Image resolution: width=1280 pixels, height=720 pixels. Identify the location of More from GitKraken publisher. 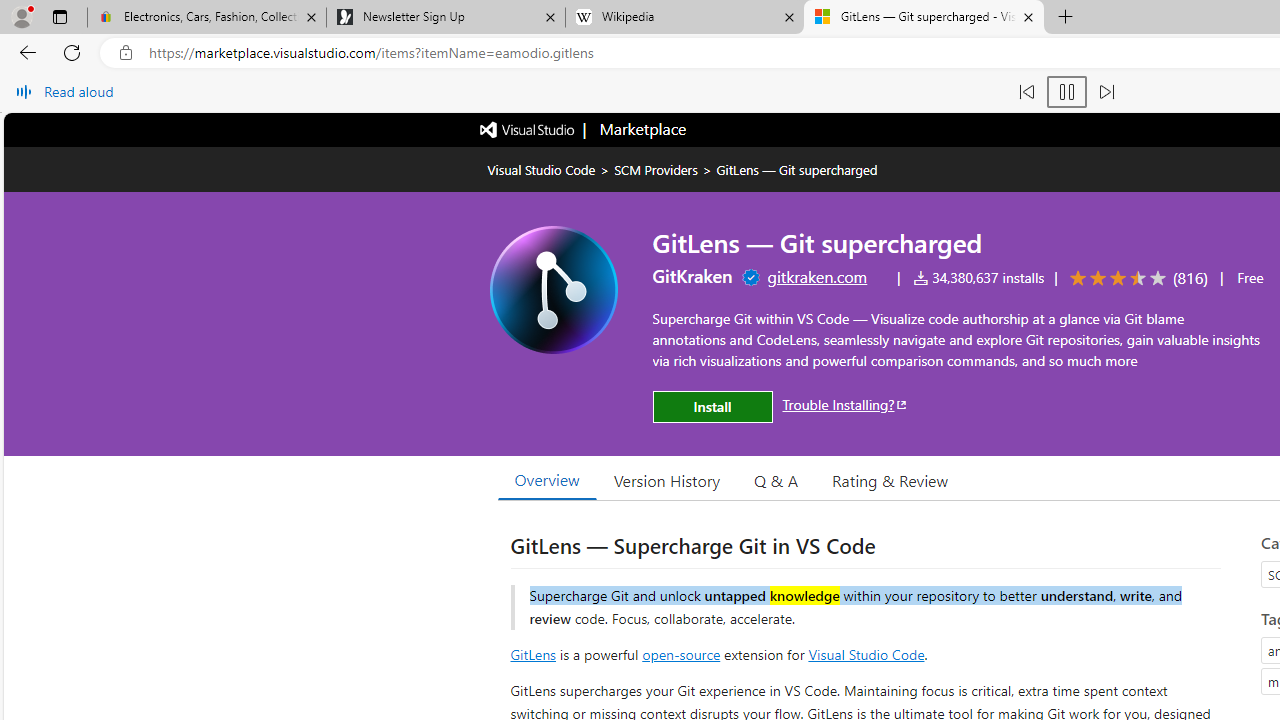
(692, 276).